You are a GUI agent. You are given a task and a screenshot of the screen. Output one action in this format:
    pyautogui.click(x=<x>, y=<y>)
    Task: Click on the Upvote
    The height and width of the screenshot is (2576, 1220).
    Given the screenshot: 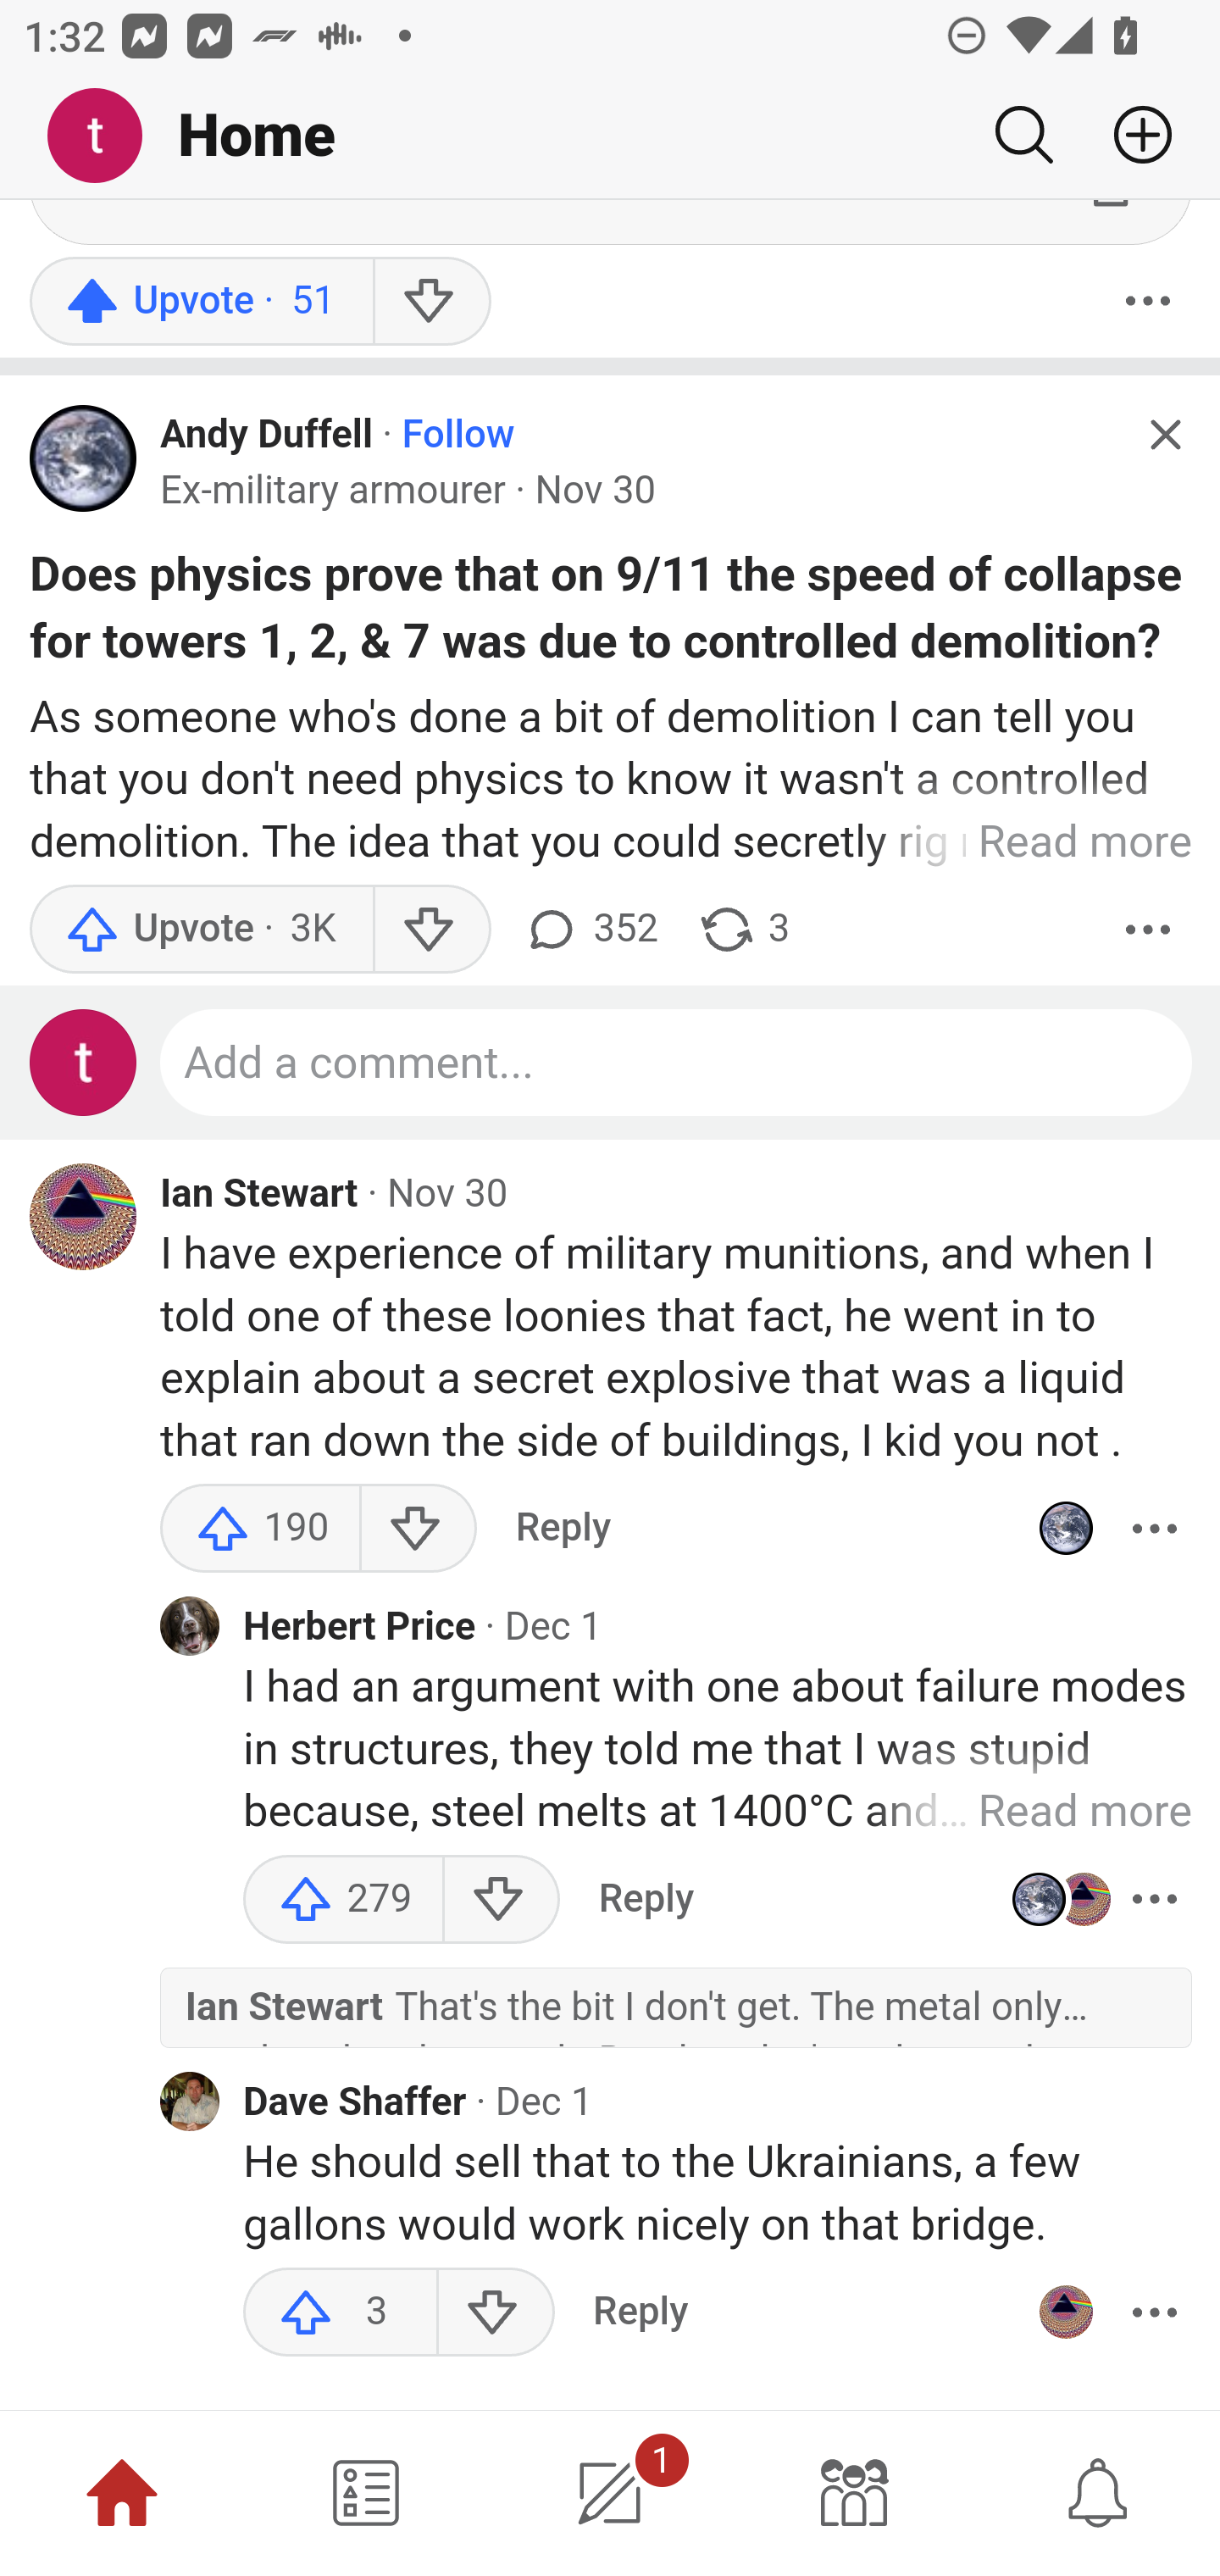 What is the action you would take?
    pyautogui.click(x=201, y=930)
    